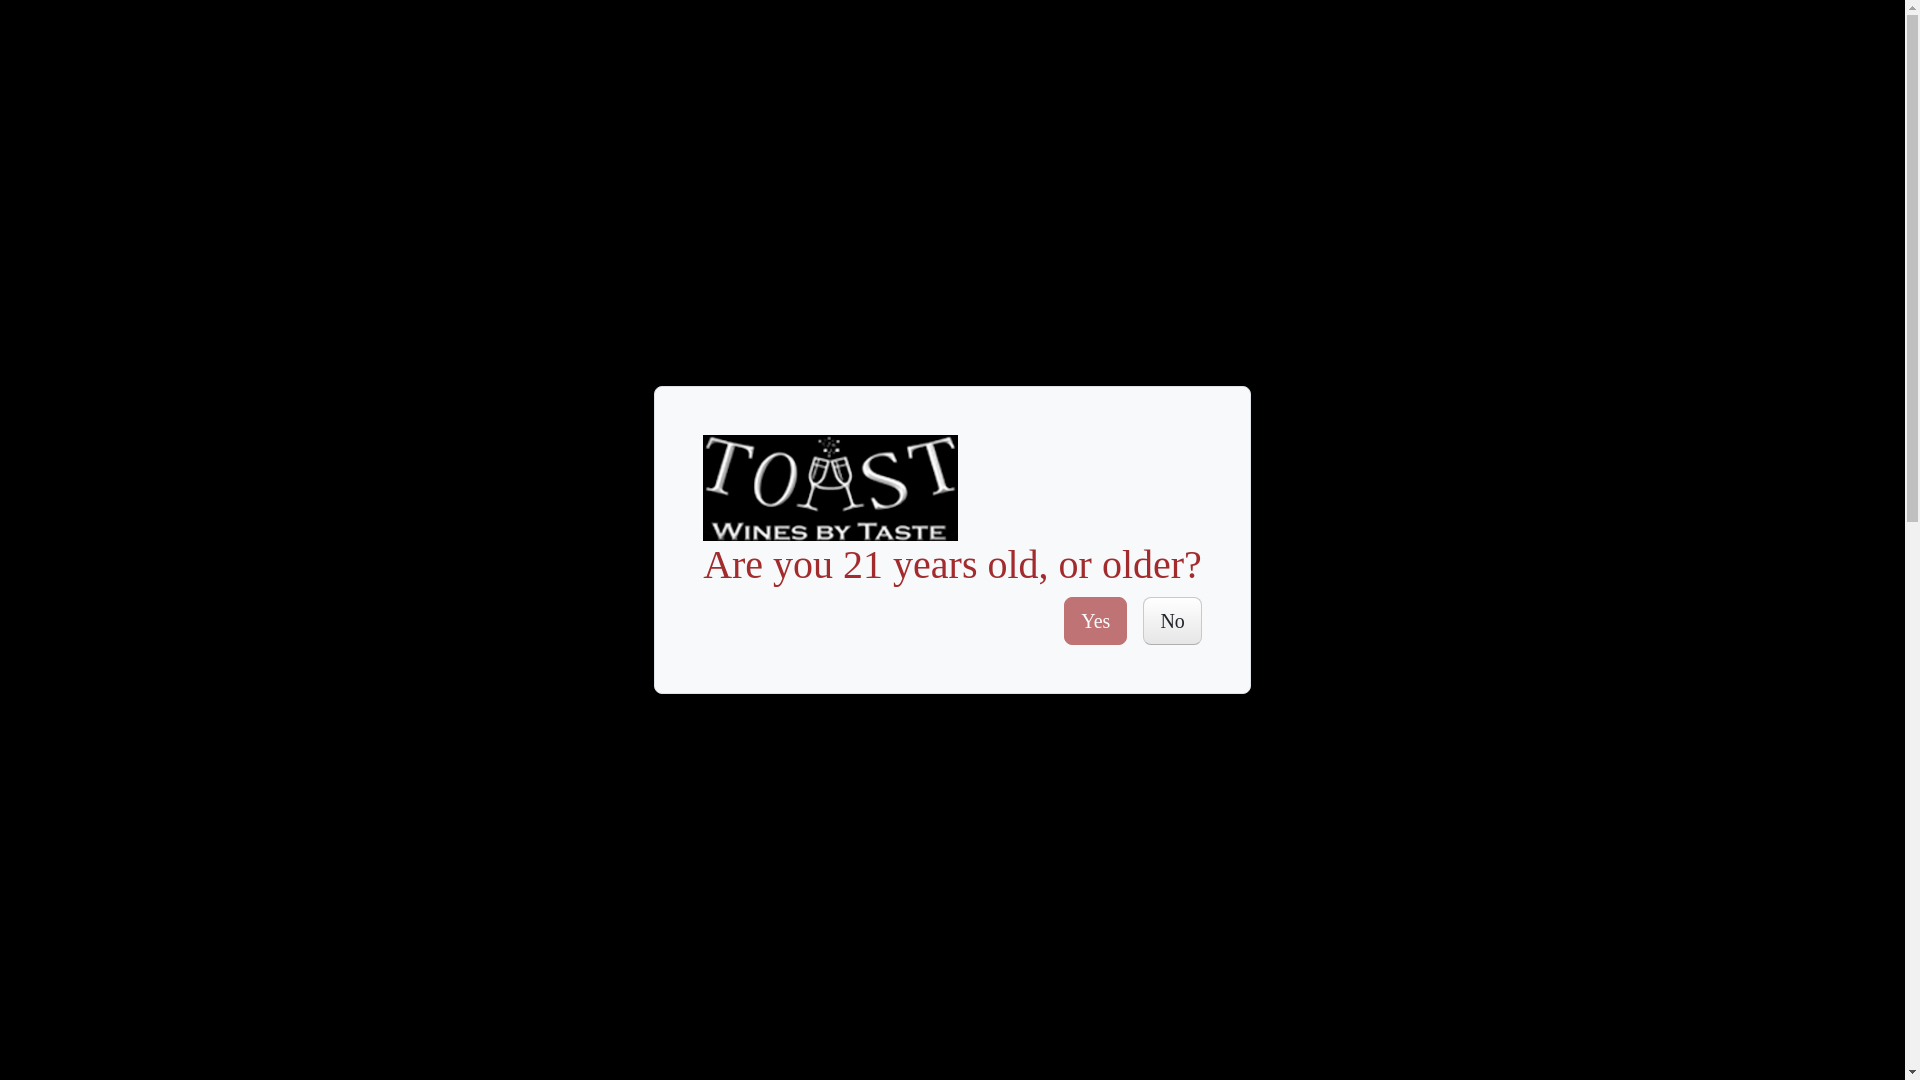 The width and height of the screenshot is (1920, 1080). Describe the element at coordinates (896, 150) in the screenshot. I see `OUR CONCEPT` at that location.